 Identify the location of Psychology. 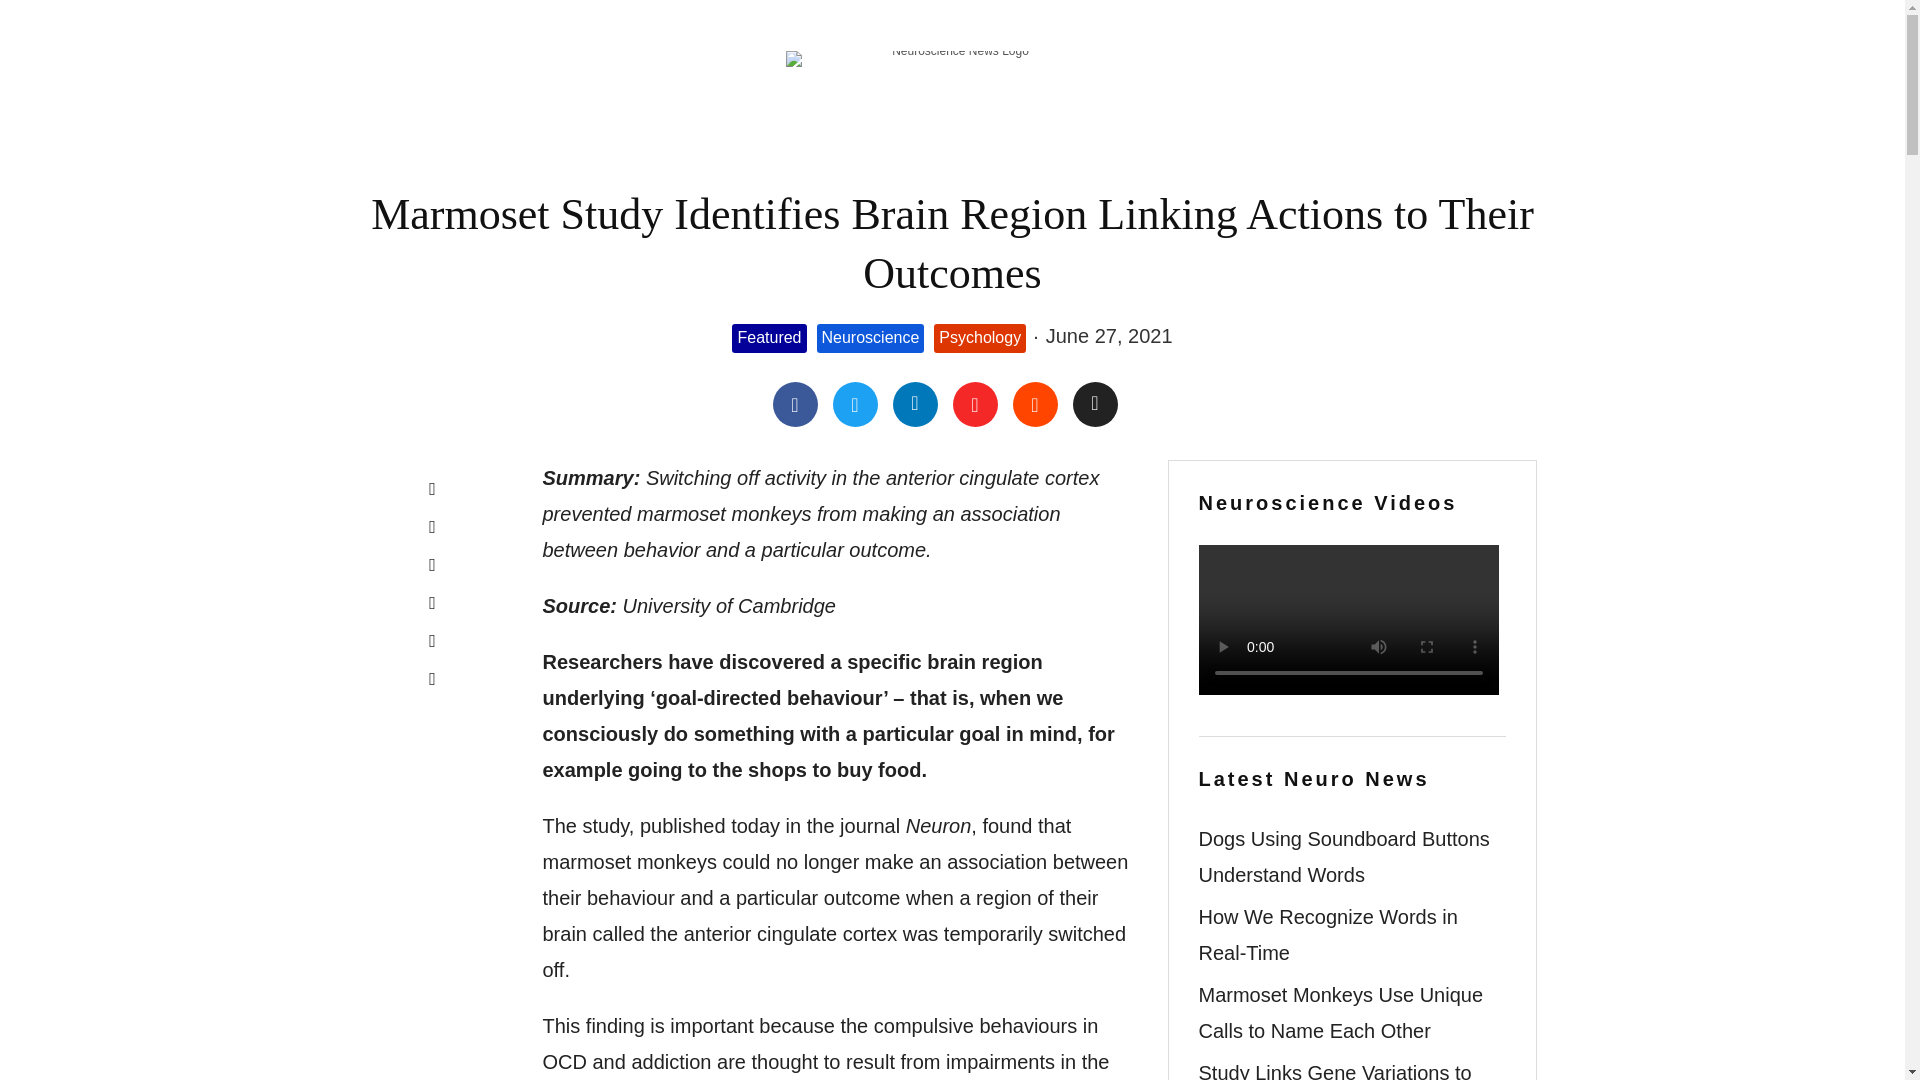
(979, 338).